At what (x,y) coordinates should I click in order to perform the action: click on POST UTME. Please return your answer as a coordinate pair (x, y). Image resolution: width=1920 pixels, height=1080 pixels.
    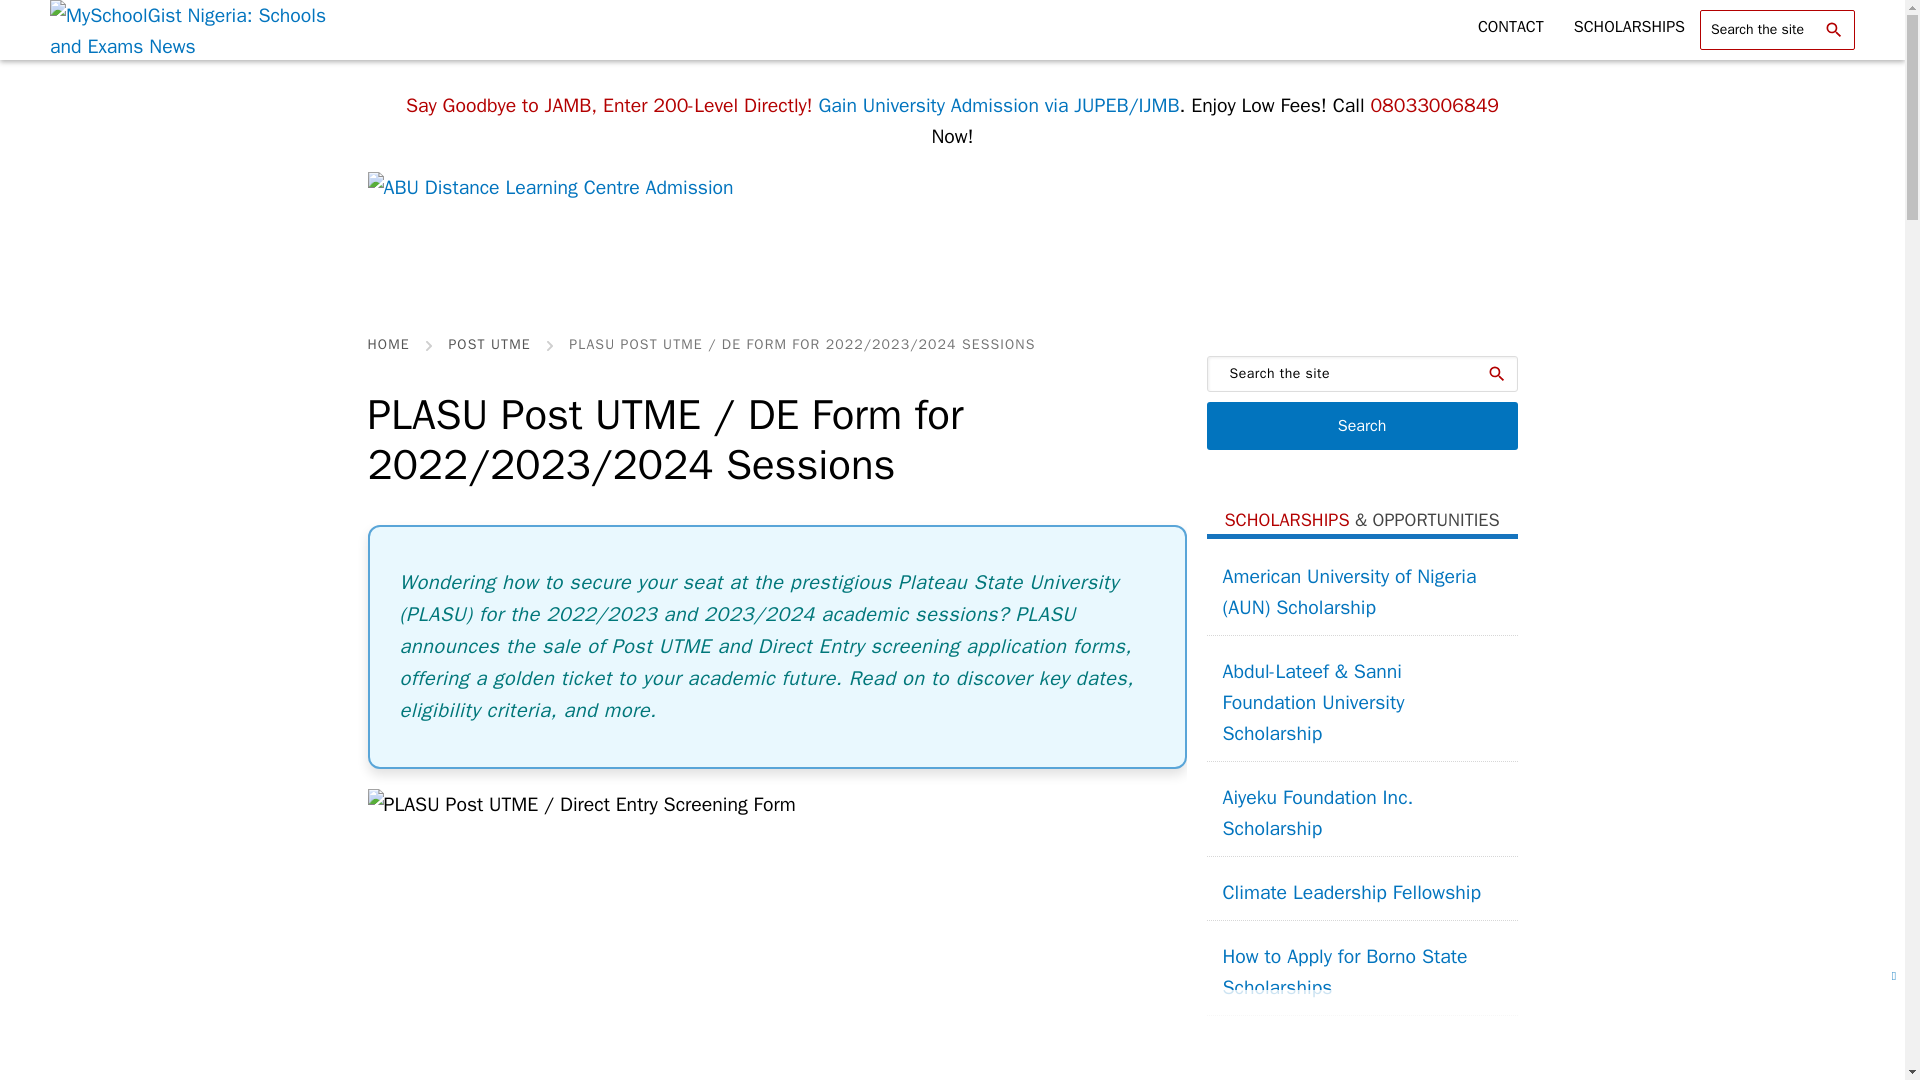
    Looking at the image, I should click on (488, 345).